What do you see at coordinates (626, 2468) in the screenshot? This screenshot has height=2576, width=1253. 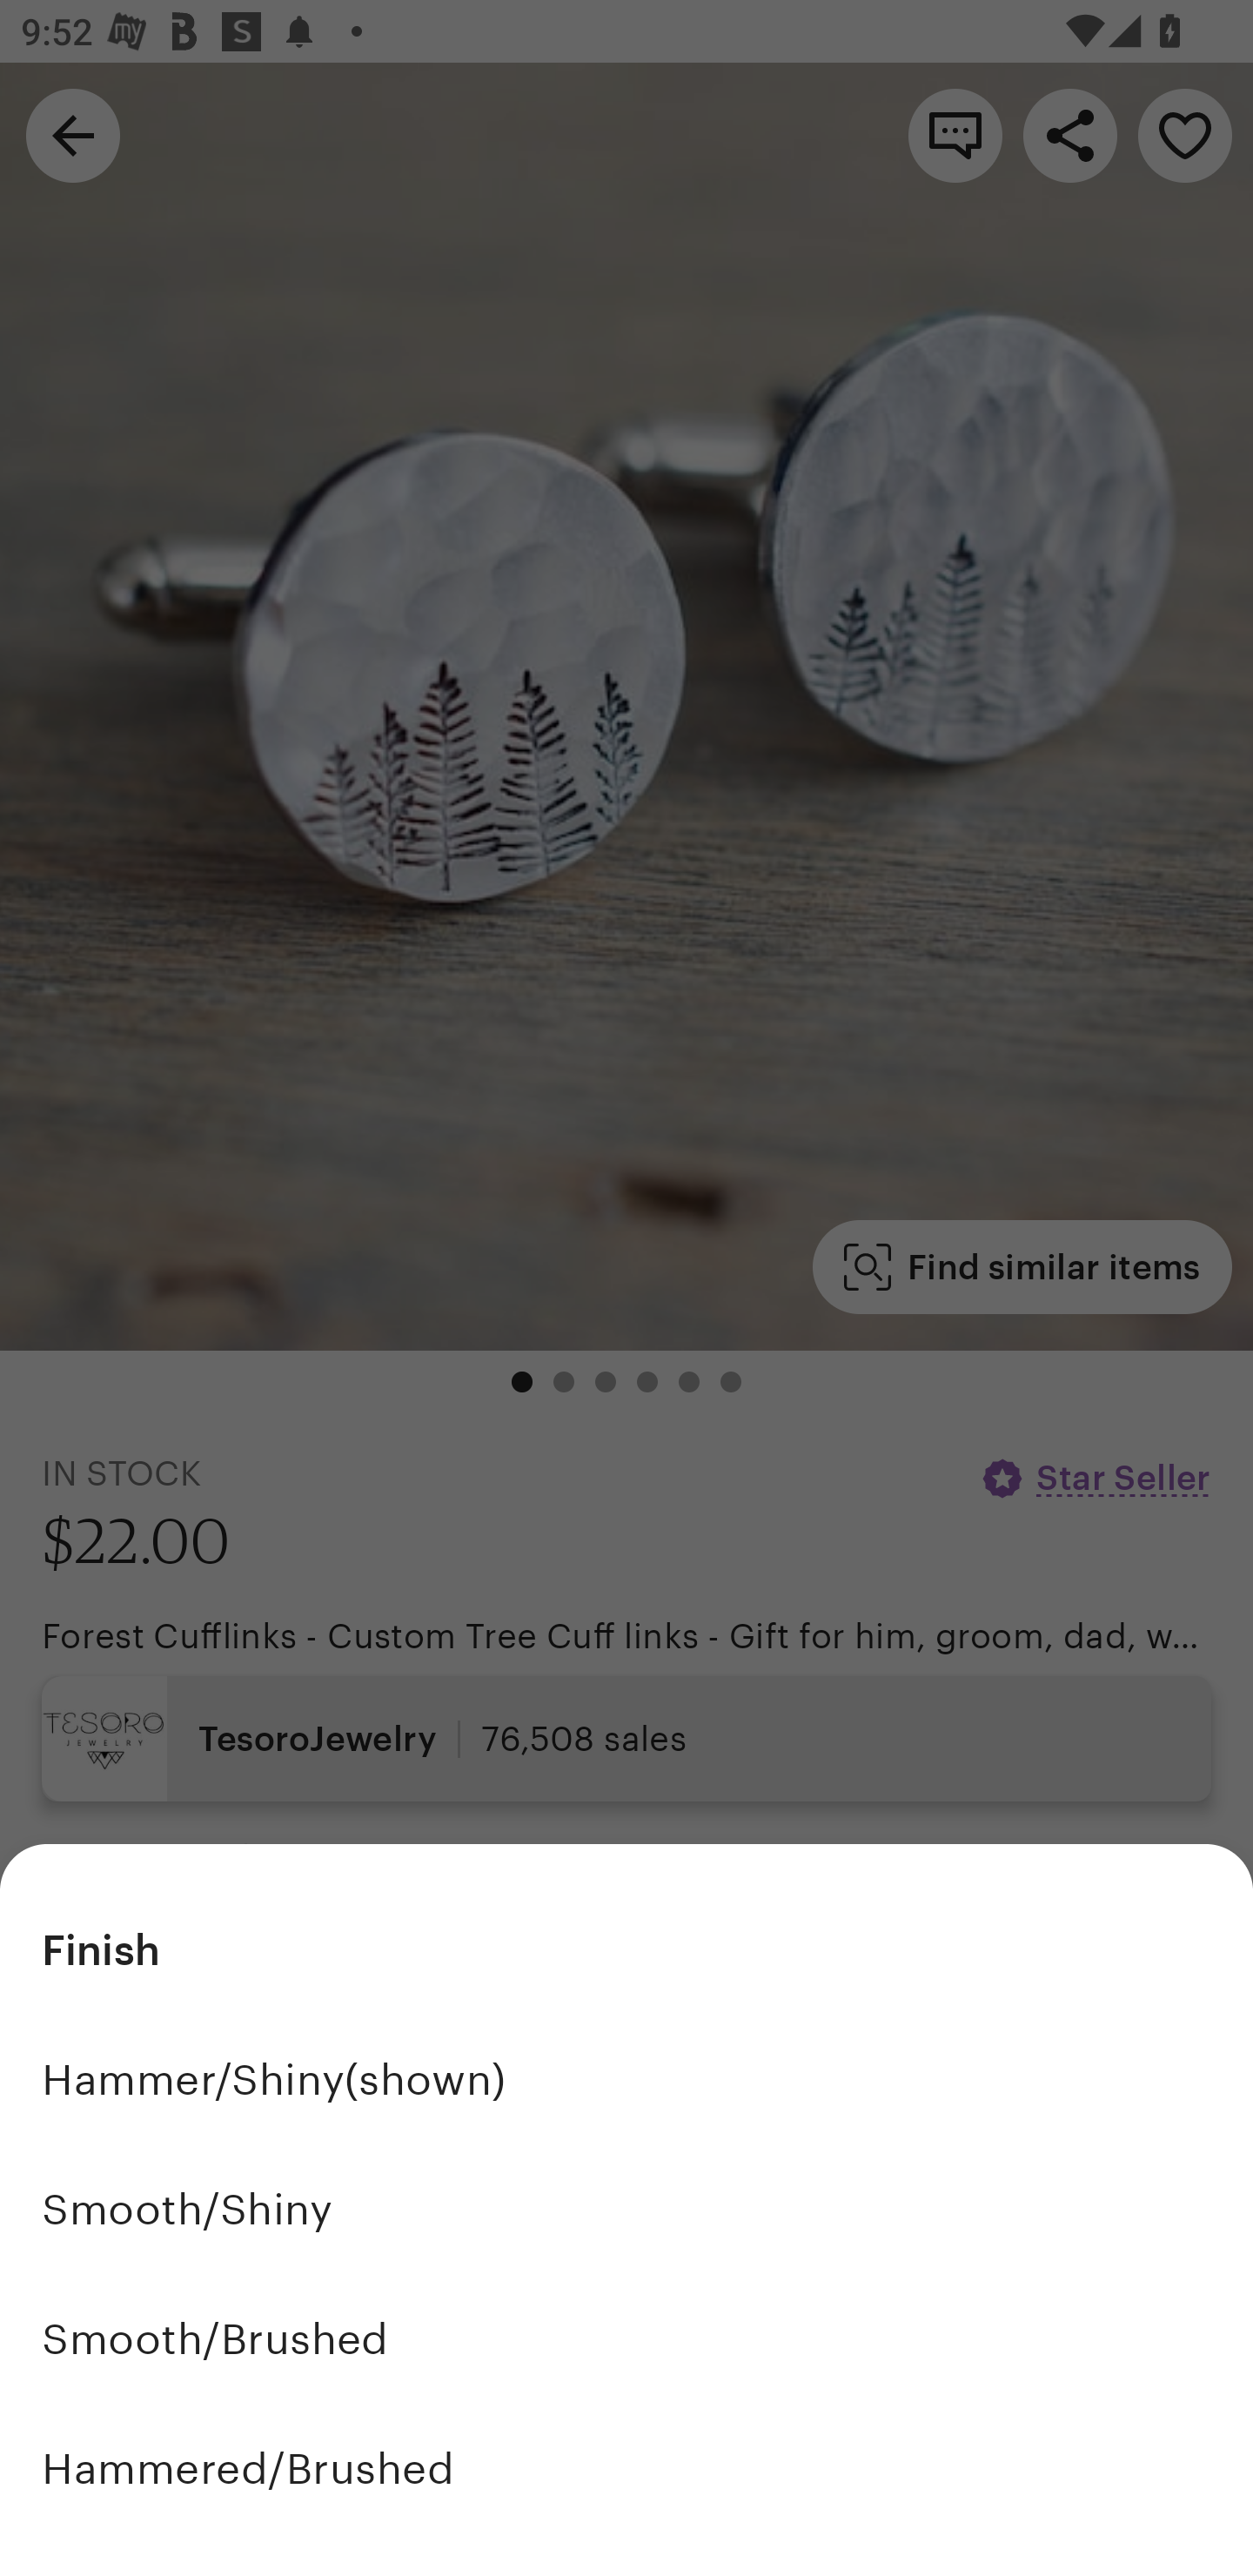 I see `Hammered/Brushed` at bounding box center [626, 2468].